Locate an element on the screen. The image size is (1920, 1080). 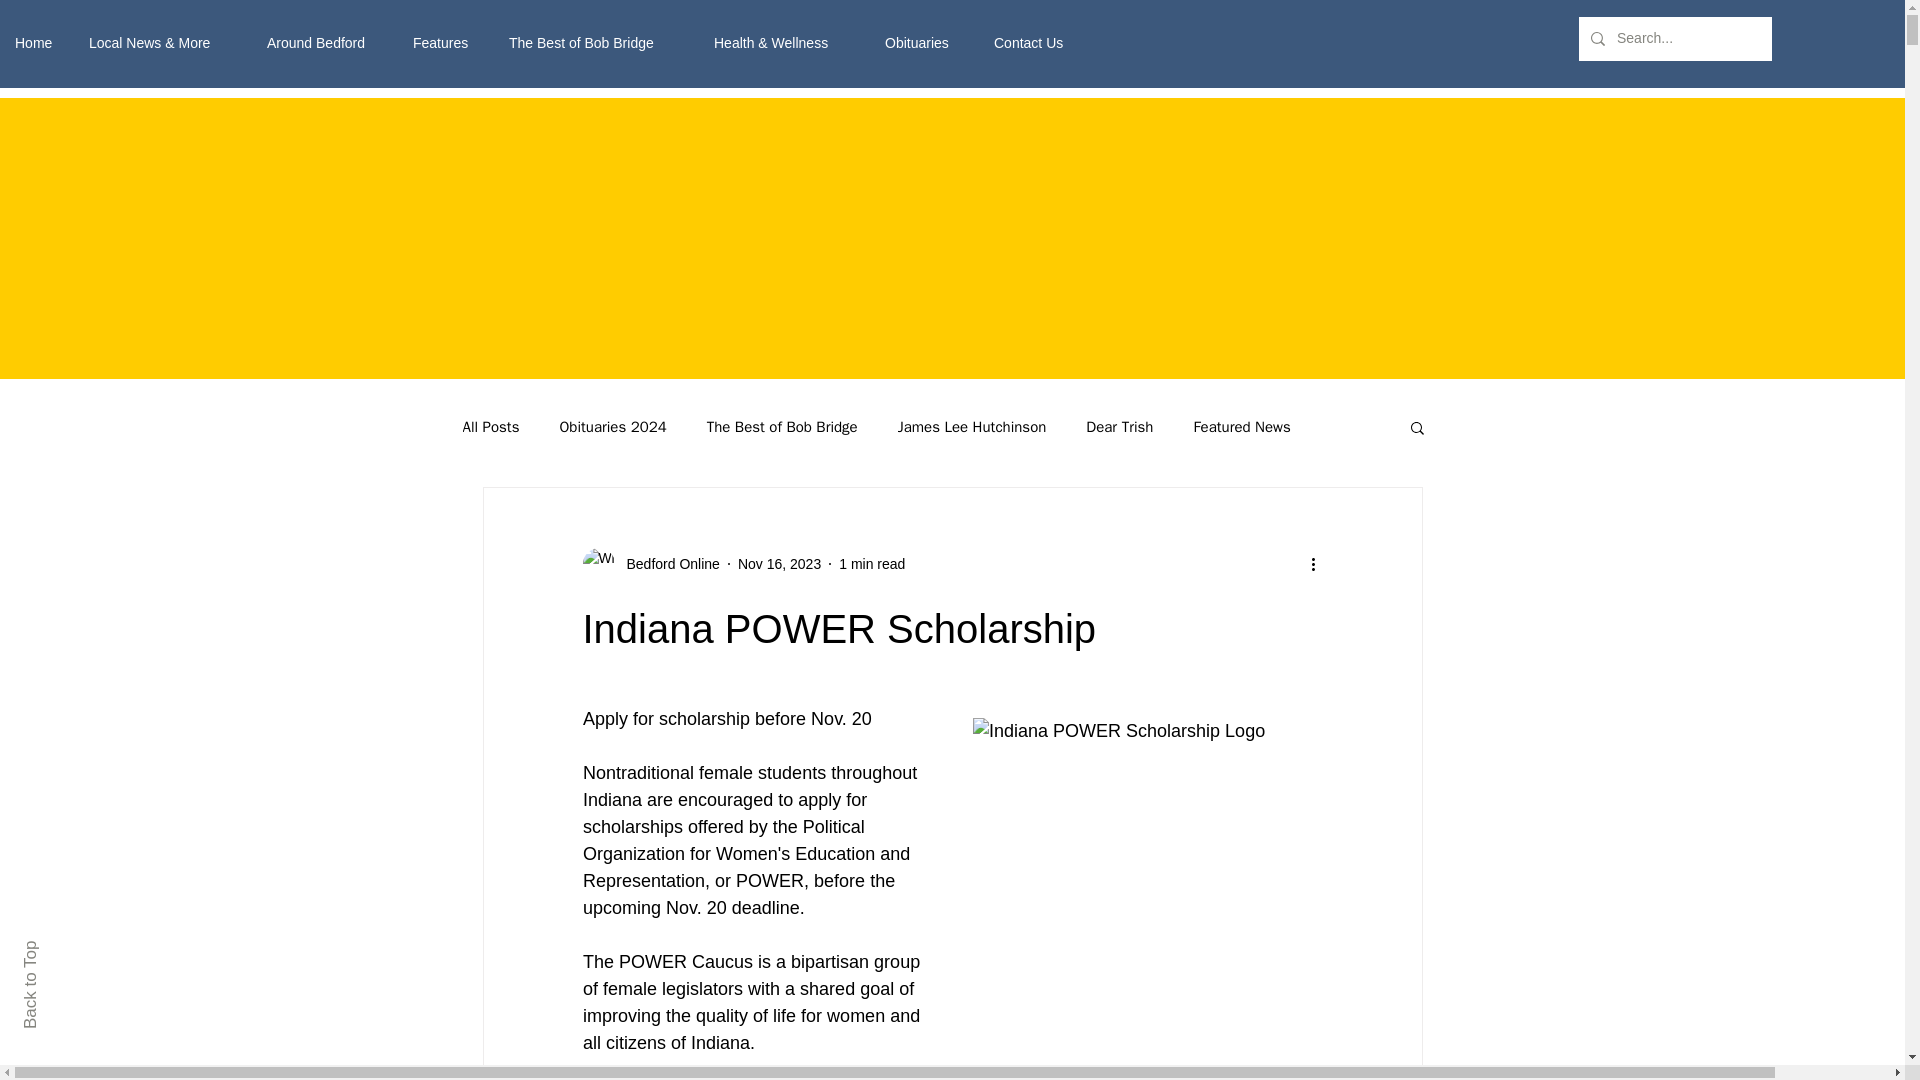
The Best of Bob Bridge is located at coordinates (596, 42).